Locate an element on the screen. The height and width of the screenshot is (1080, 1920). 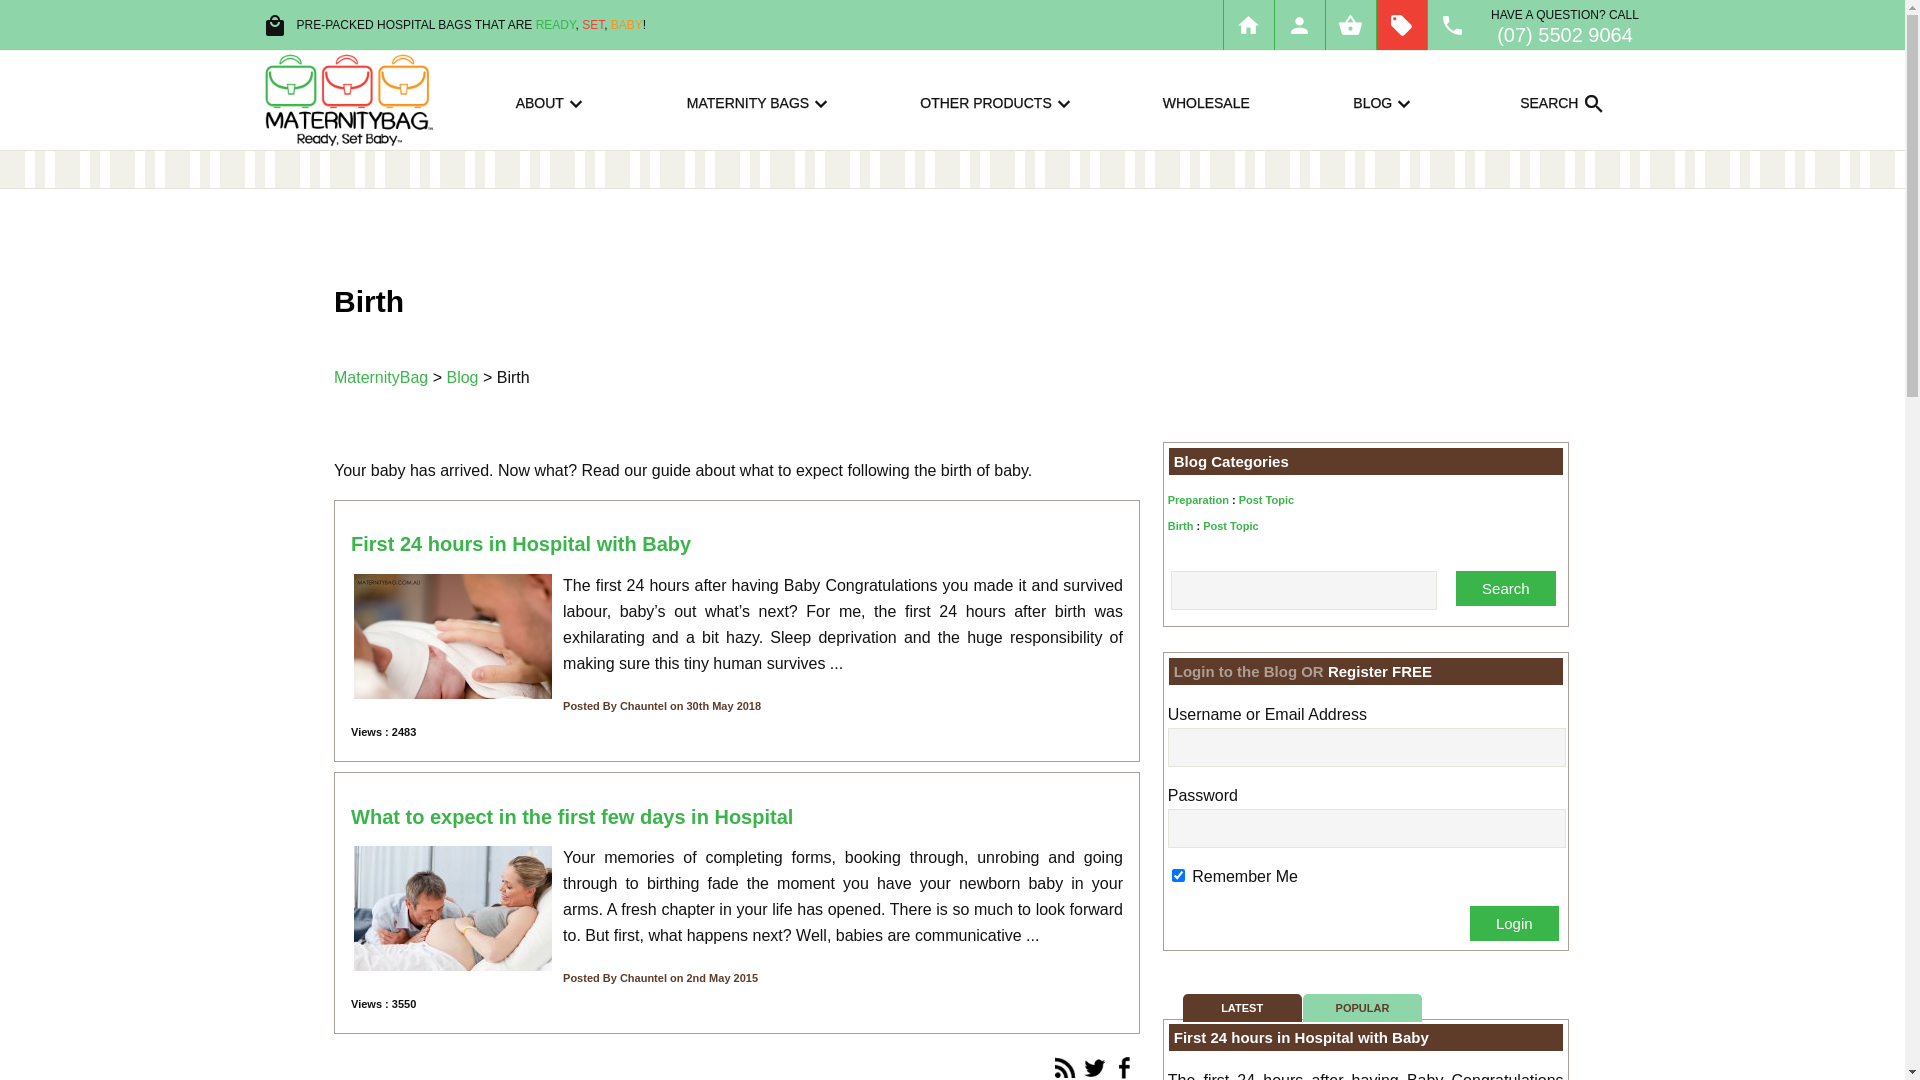
Register FREE is located at coordinates (1380, 672).